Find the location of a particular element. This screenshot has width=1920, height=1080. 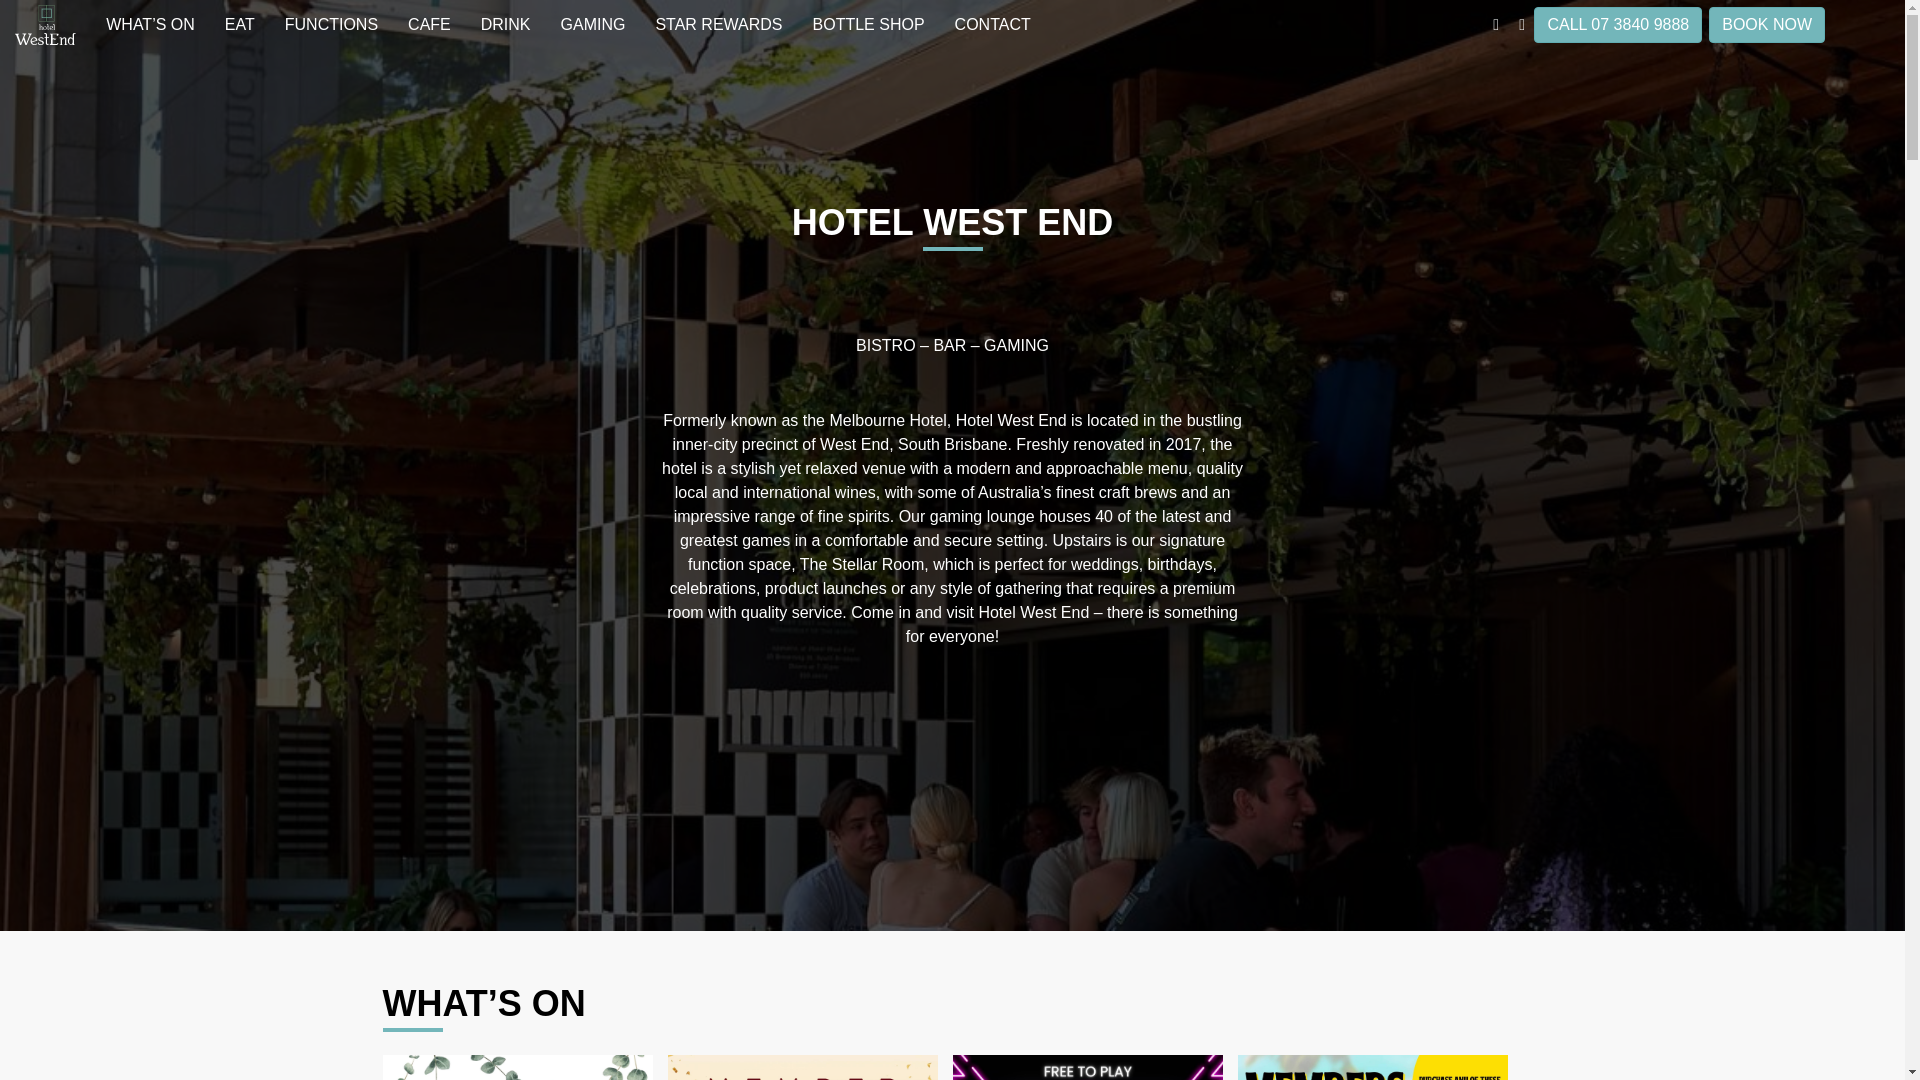

CALL 07 3840 9888 is located at coordinates (1618, 24).